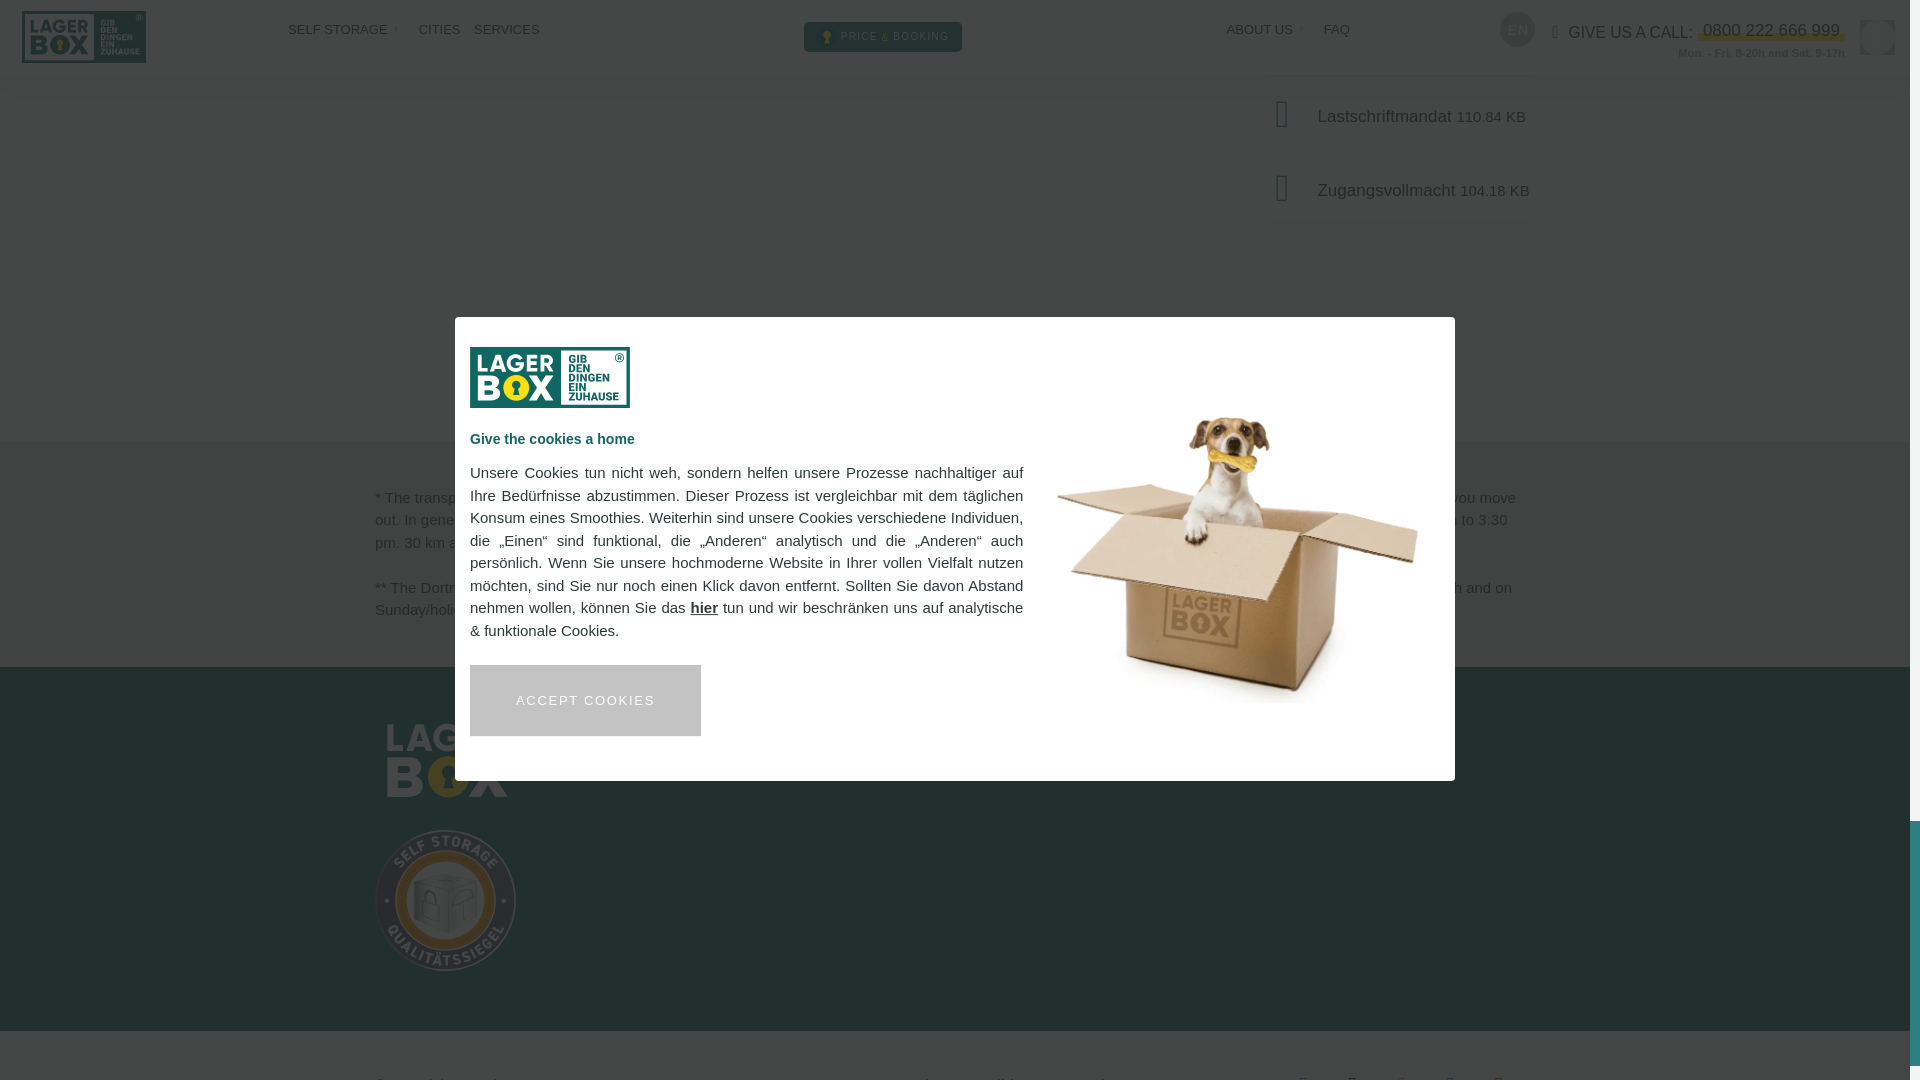 The width and height of the screenshot is (1920, 1080). I want to click on Zugangsvollmacht 104.18 KB, so click(1400, 188).